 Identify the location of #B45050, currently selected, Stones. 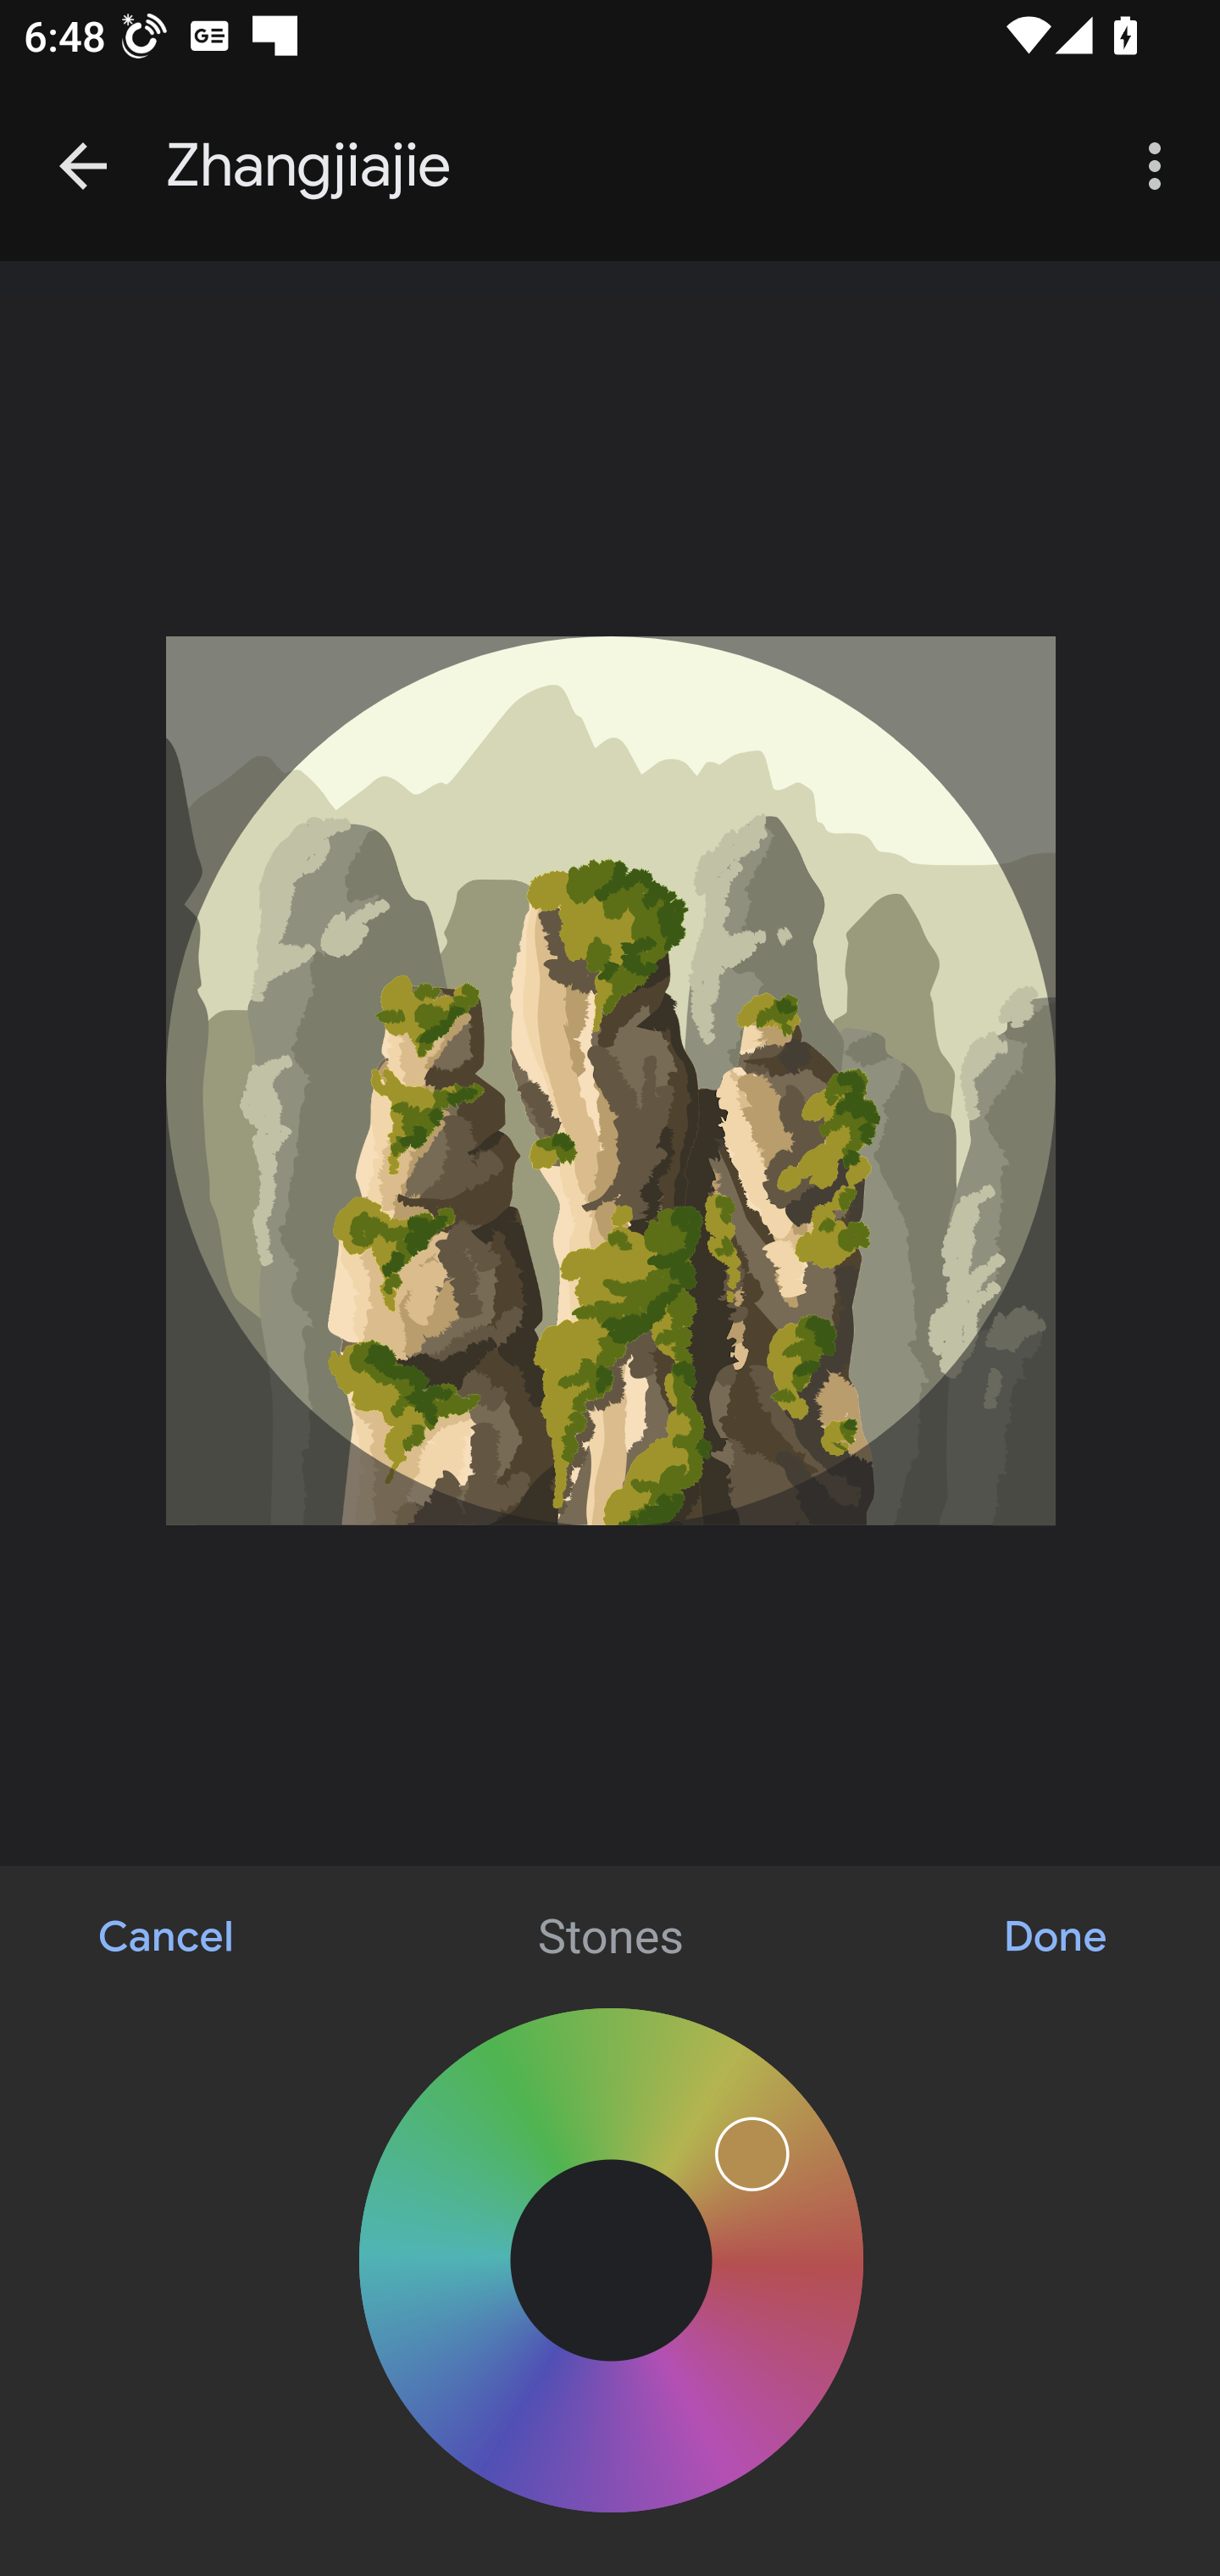
(617, 2267).